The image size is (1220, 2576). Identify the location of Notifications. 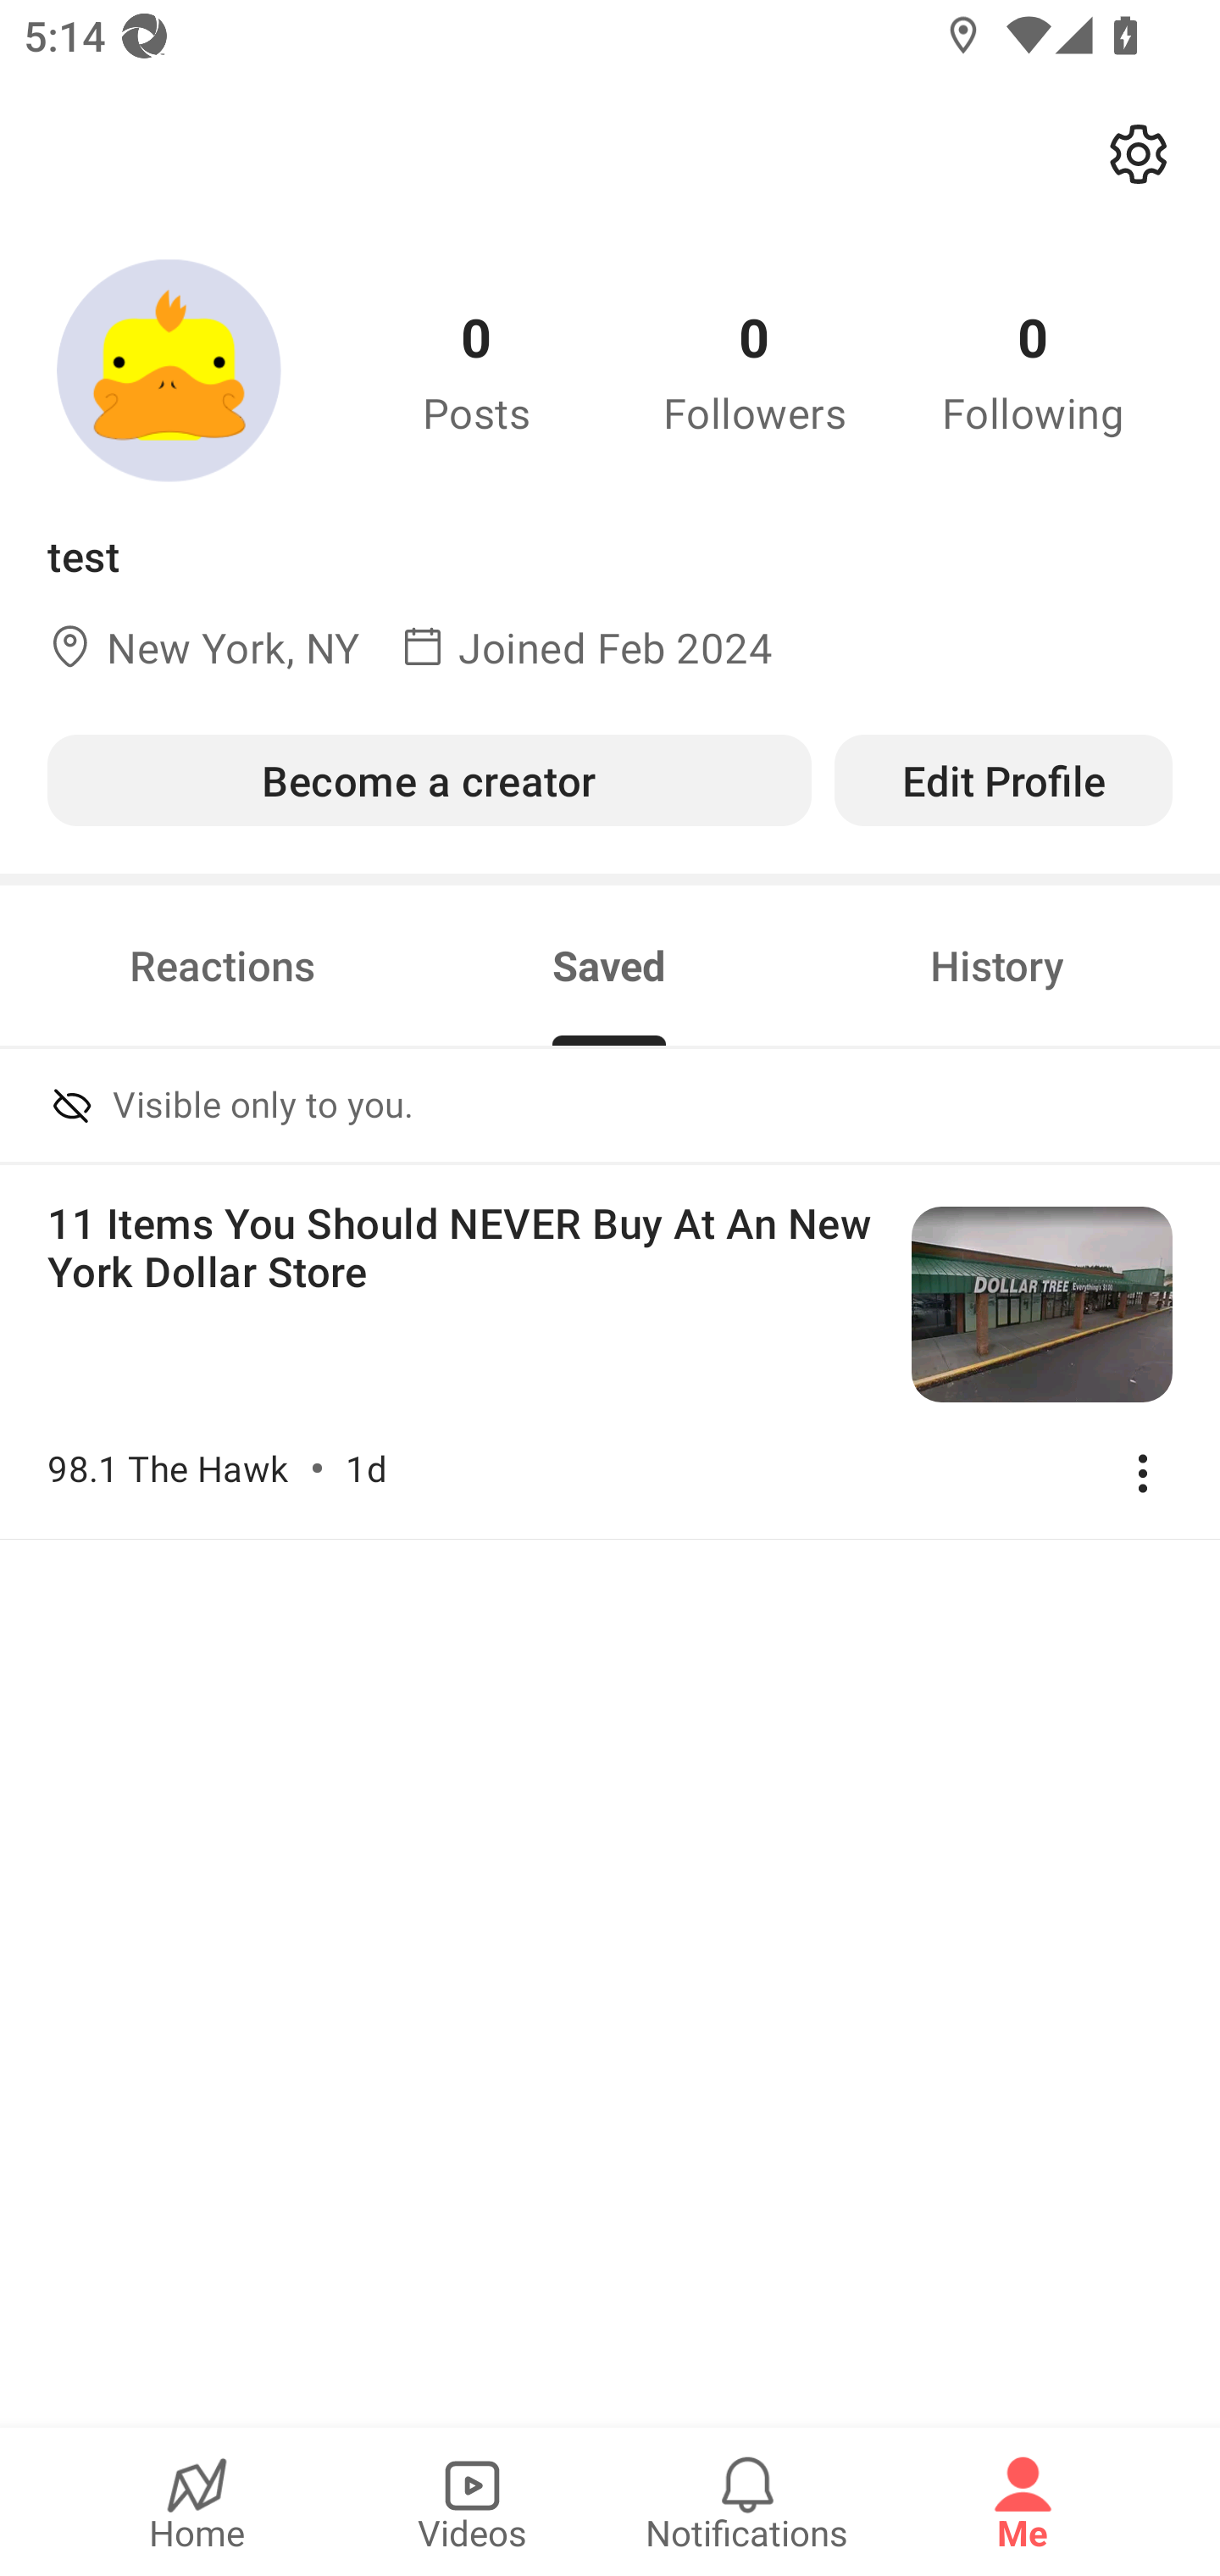
(747, 2501).